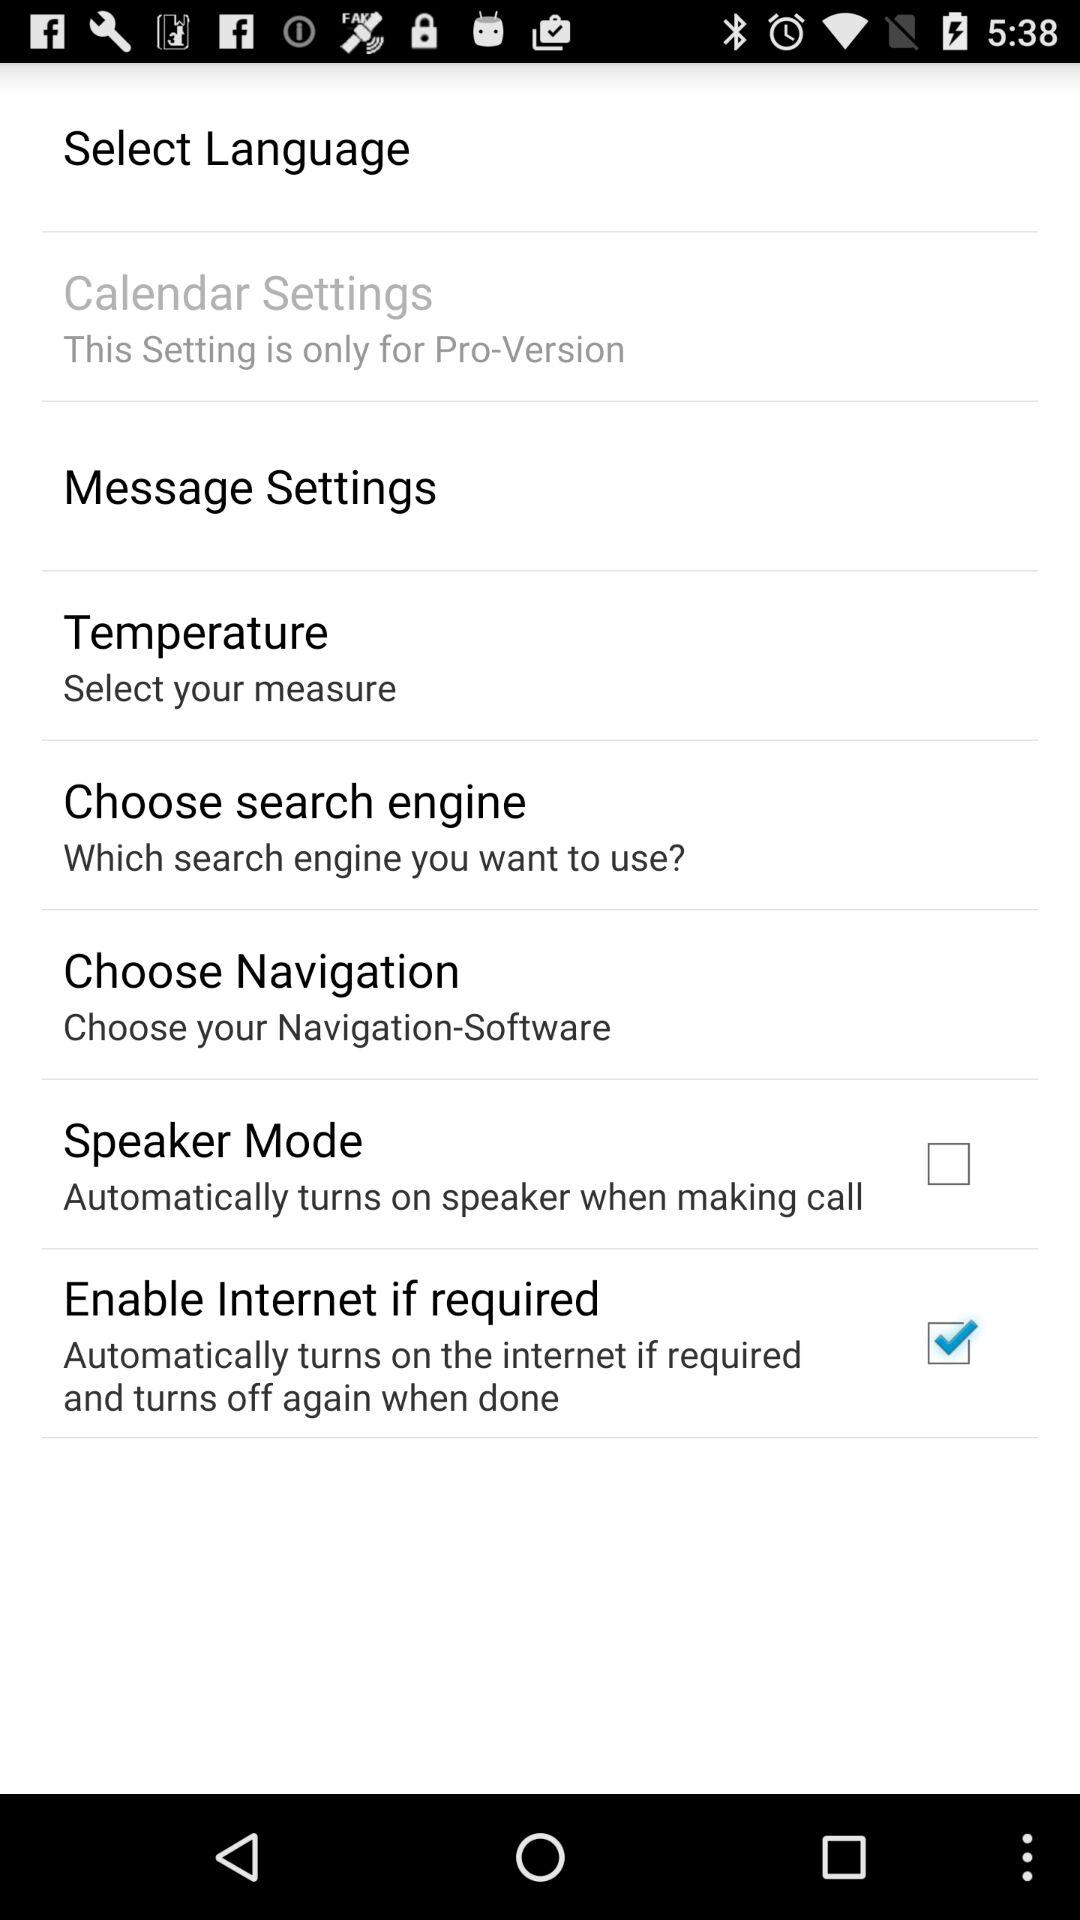 The height and width of the screenshot is (1920, 1080). What do you see at coordinates (230, 686) in the screenshot?
I see `launch the item above the choose search engine item` at bounding box center [230, 686].